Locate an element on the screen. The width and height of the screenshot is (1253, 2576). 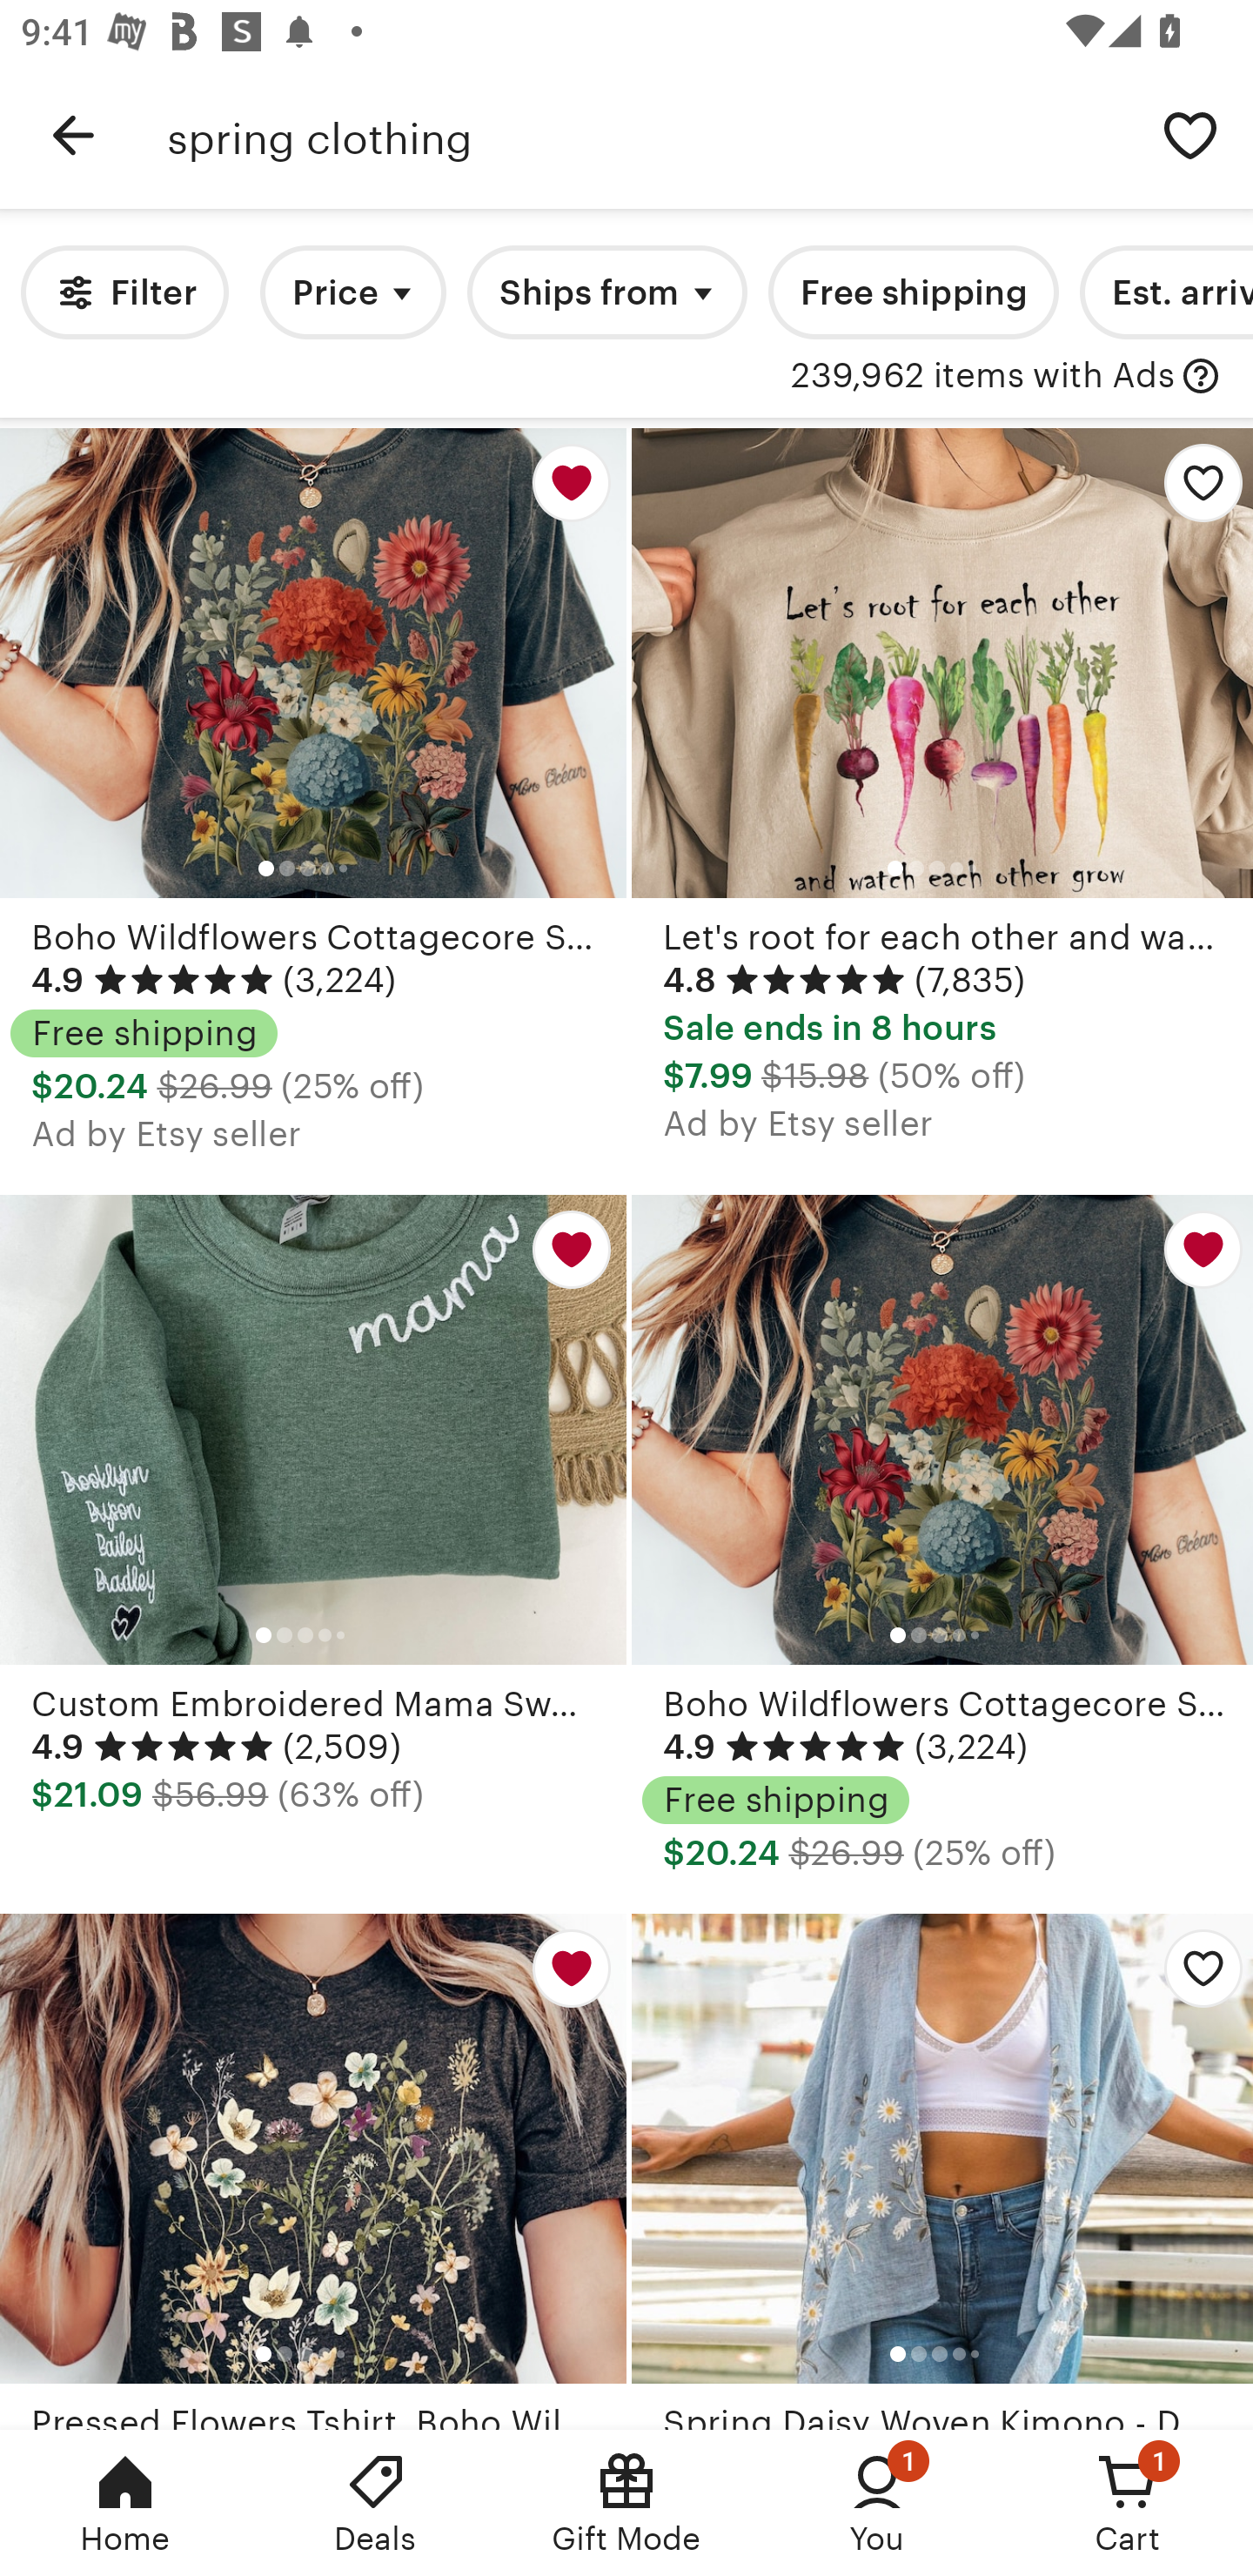
Ships from is located at coordinates (607, 292).